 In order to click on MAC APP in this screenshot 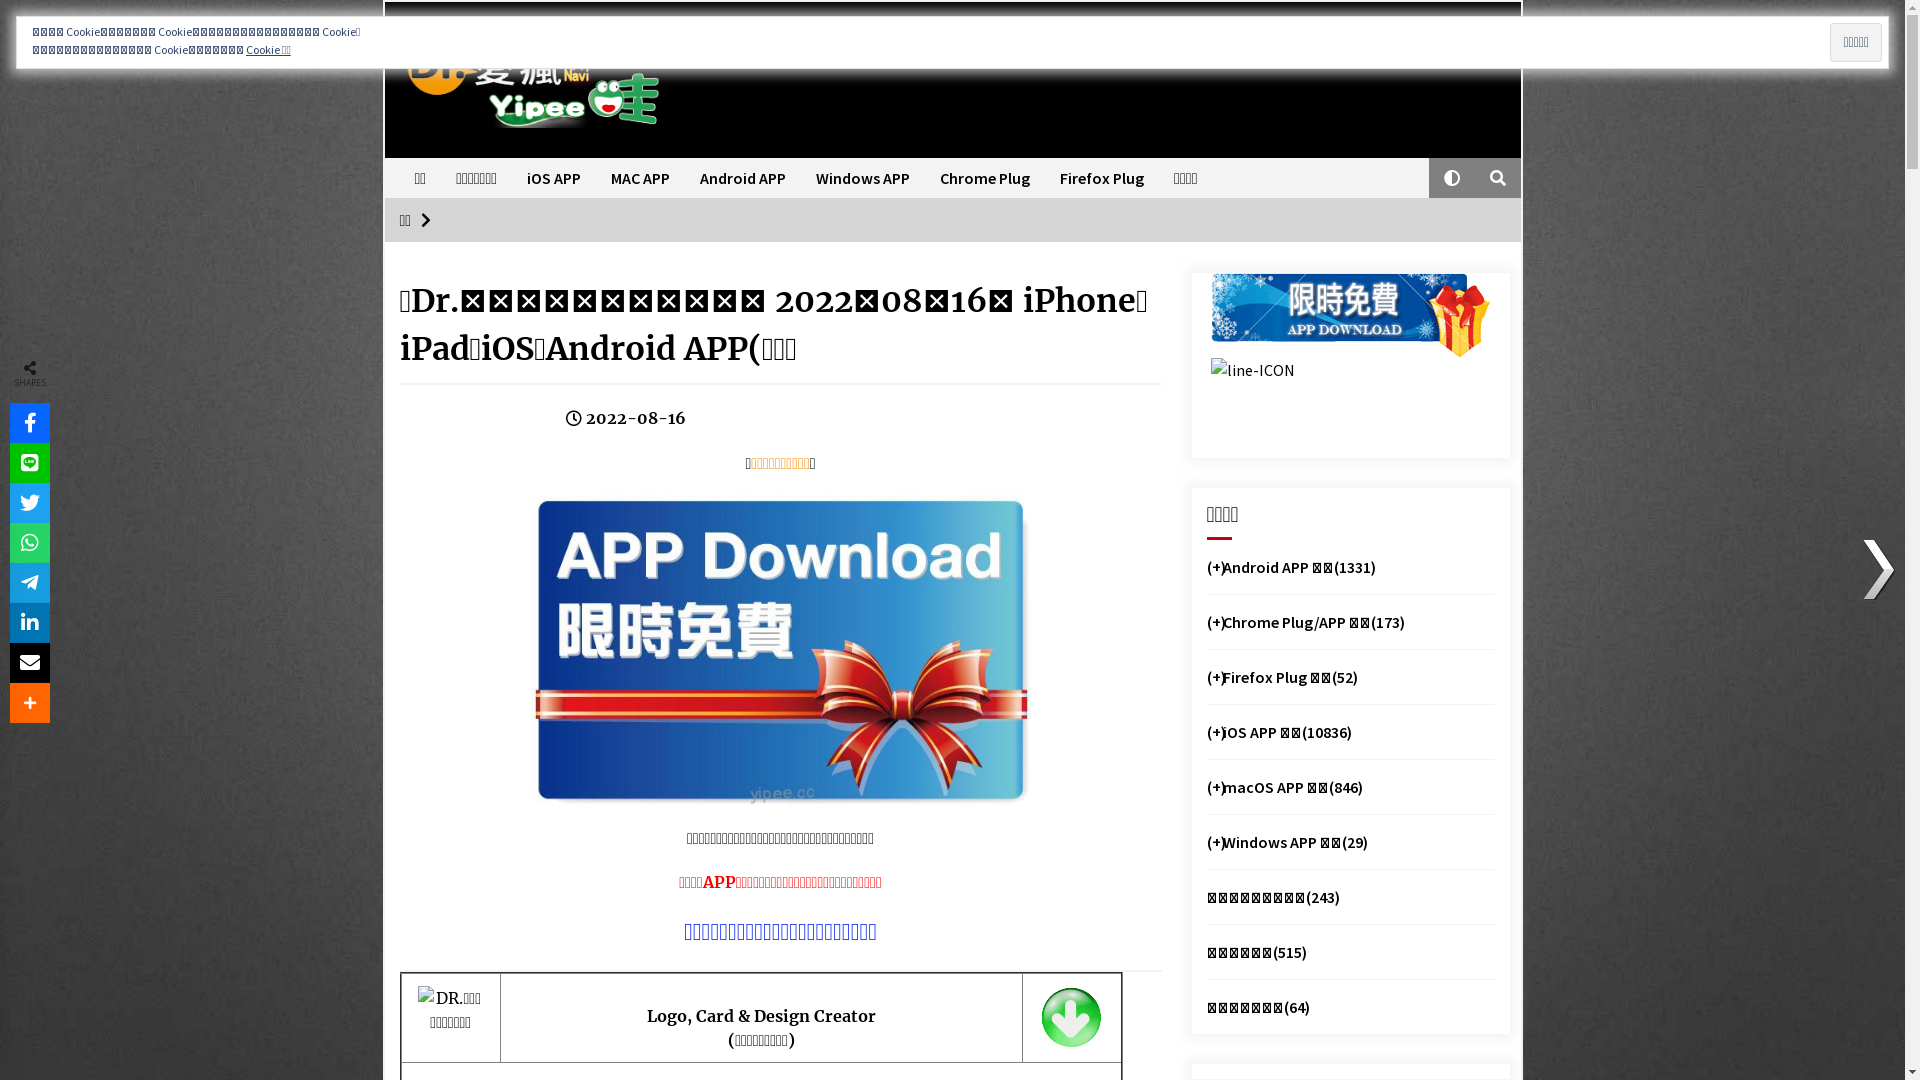, I will do `click(640, 178)`.